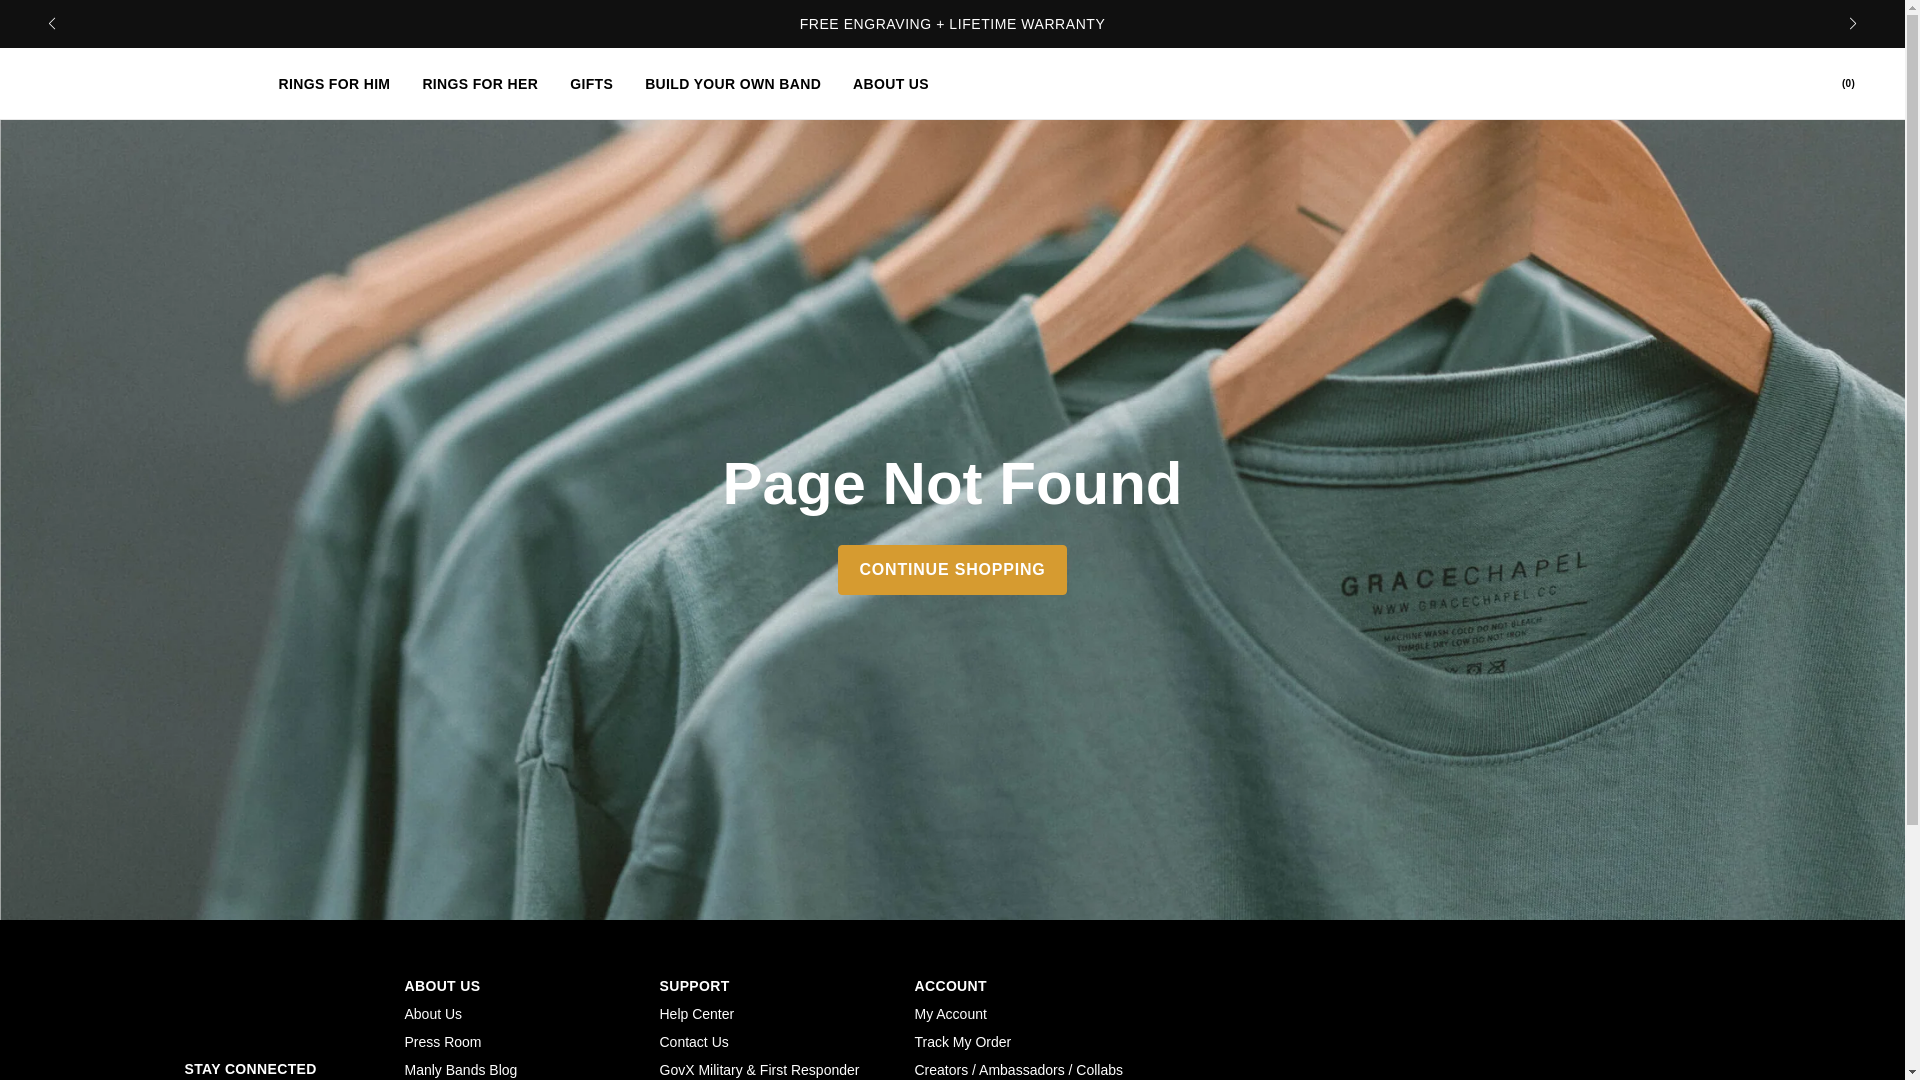  Describe the element at coordinates (698, 1013) in the screenshot. I see `Help Center` at that location.